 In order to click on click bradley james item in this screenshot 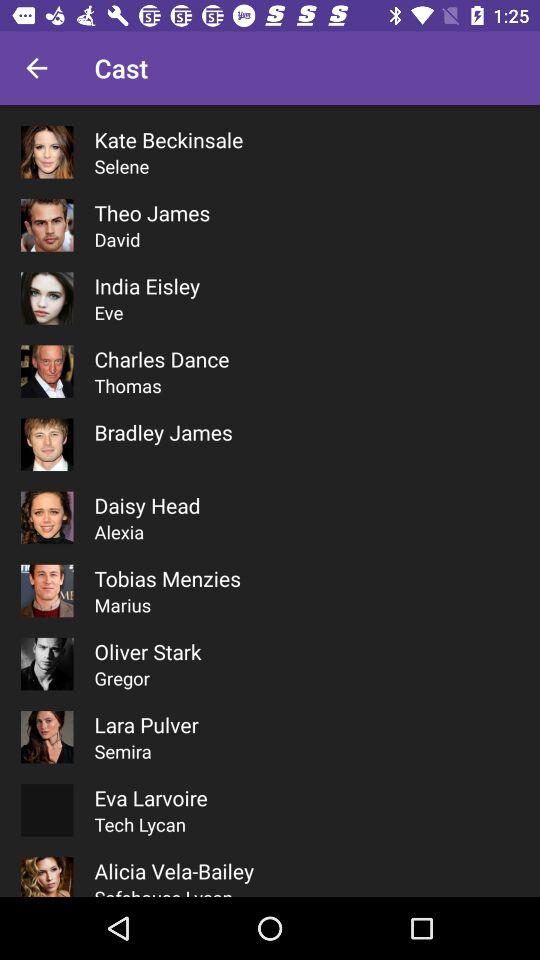, I will do `click(163, 432)`.